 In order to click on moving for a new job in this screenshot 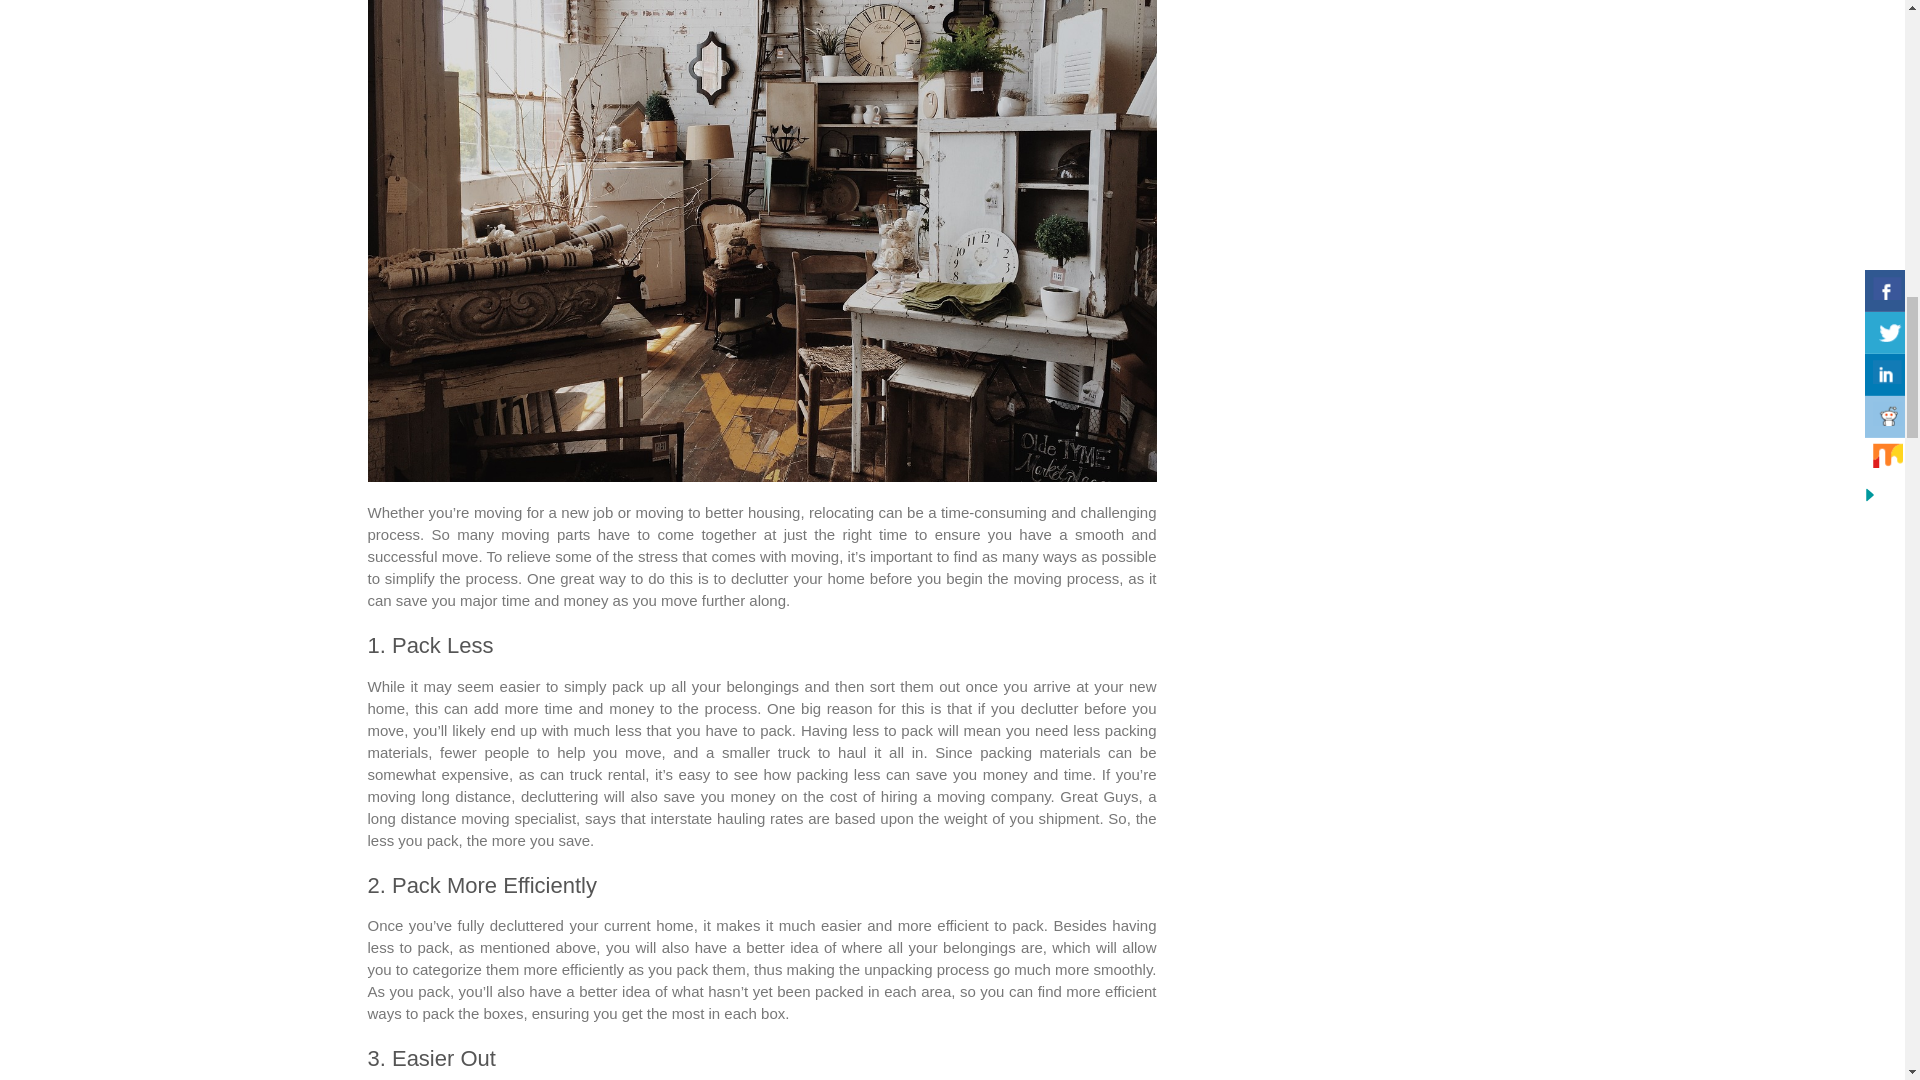, I will do `click(543, 512)`.